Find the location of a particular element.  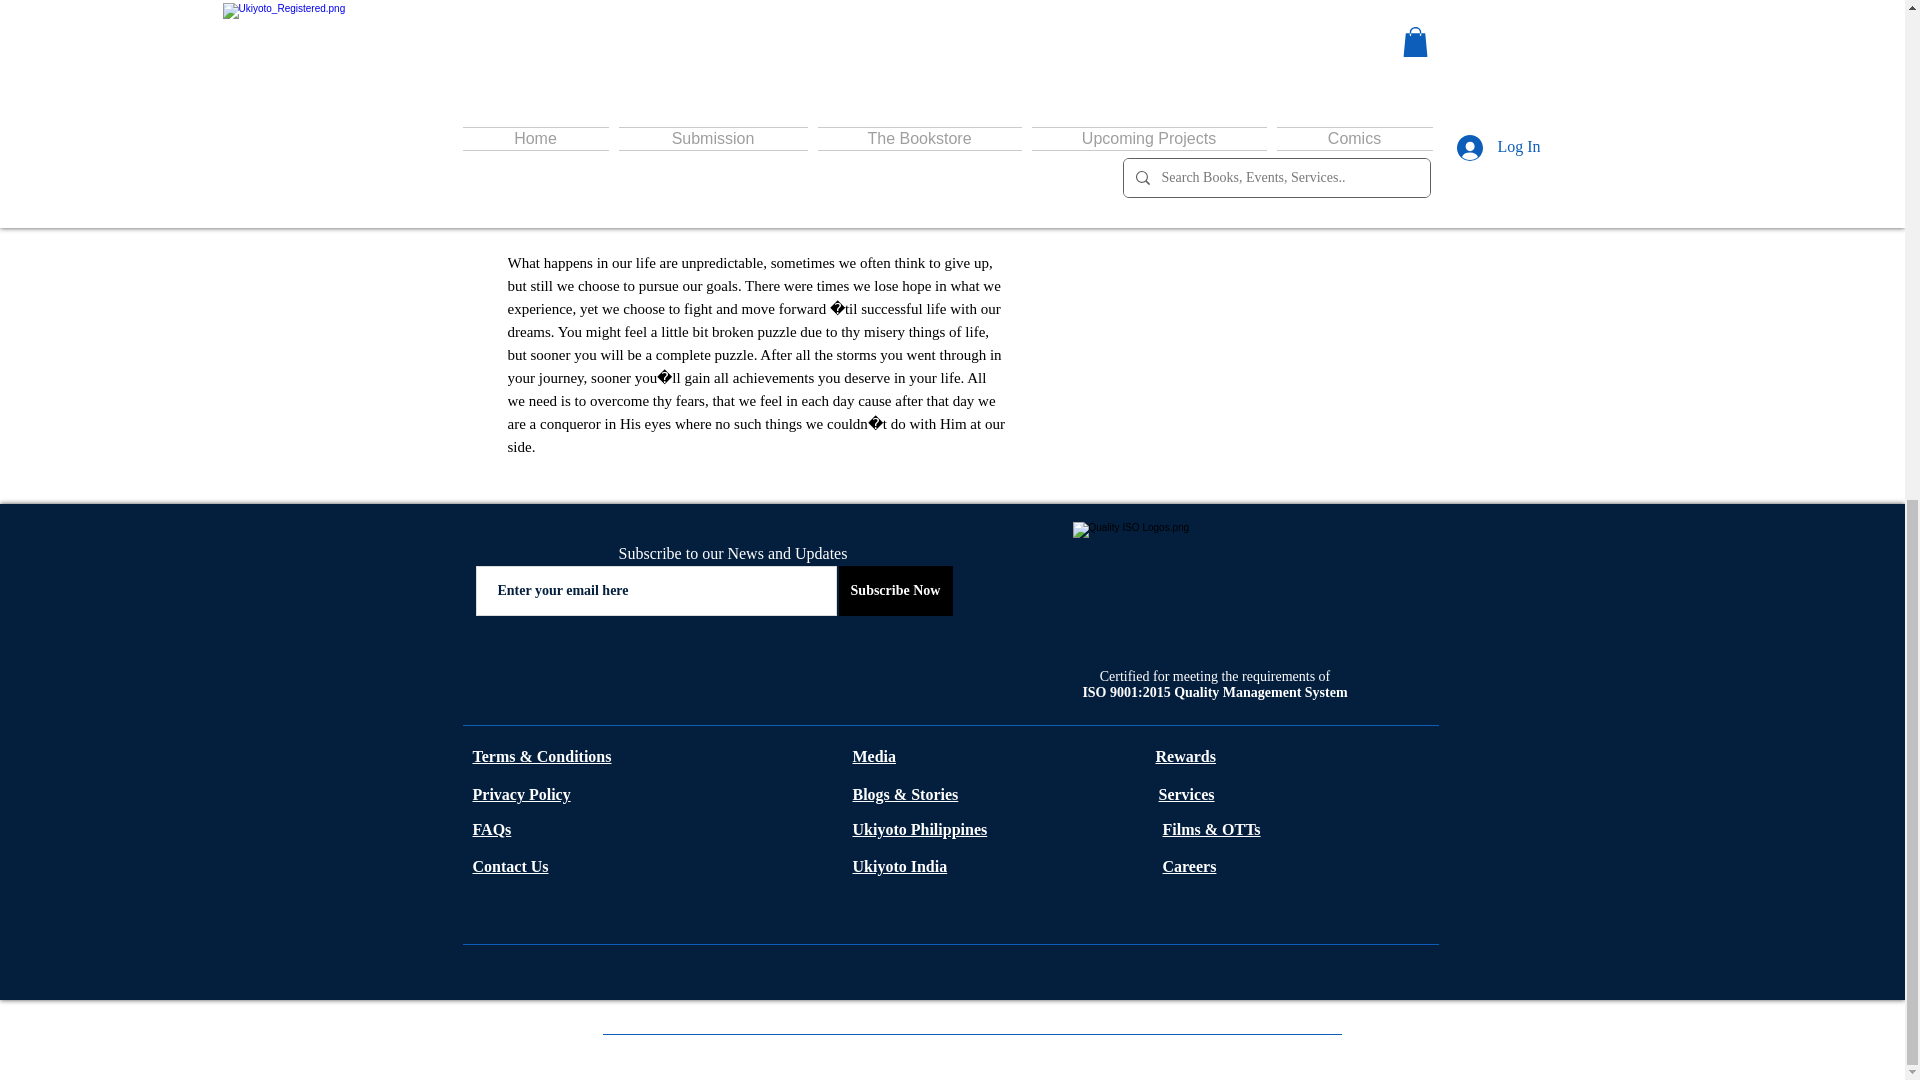

Careers is located at coordinates (1188, 866).